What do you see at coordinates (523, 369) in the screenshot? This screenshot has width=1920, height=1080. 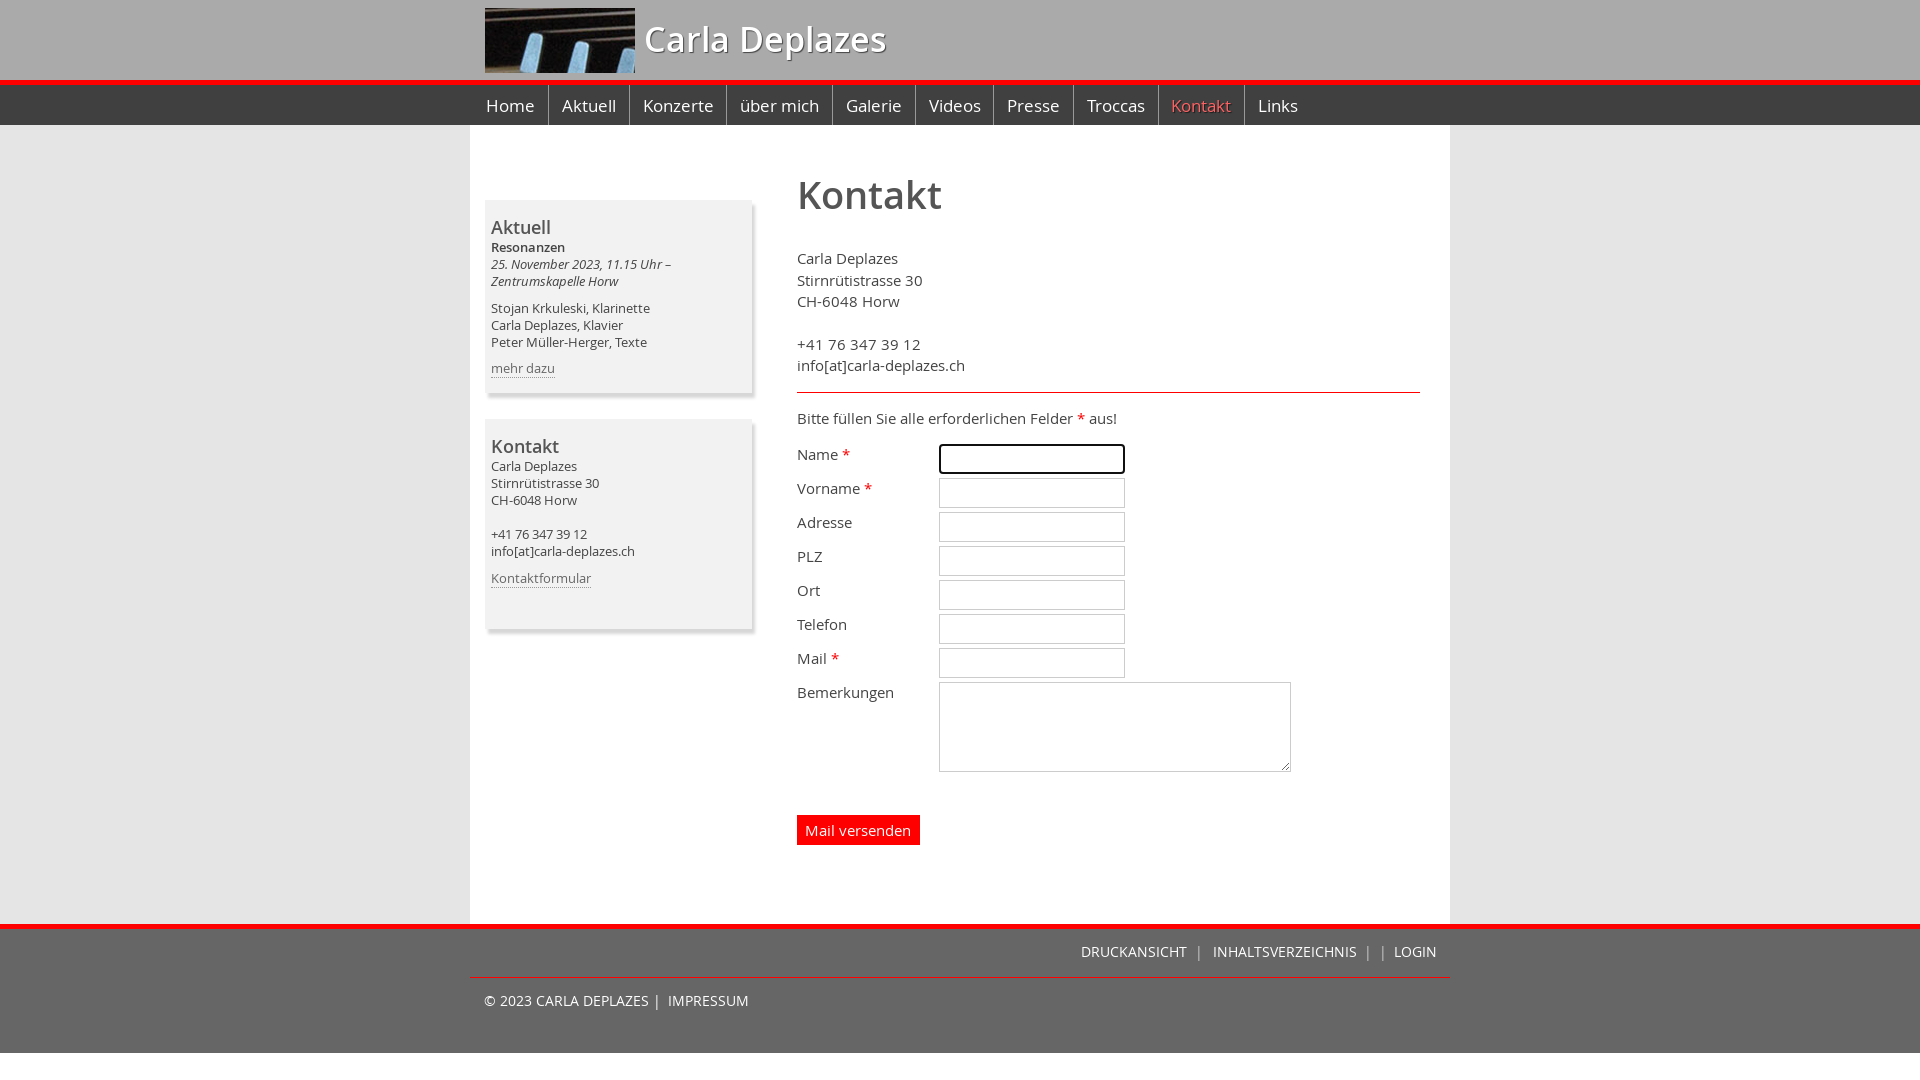 I see `mehr dazu` at bounding box center [523, 369].